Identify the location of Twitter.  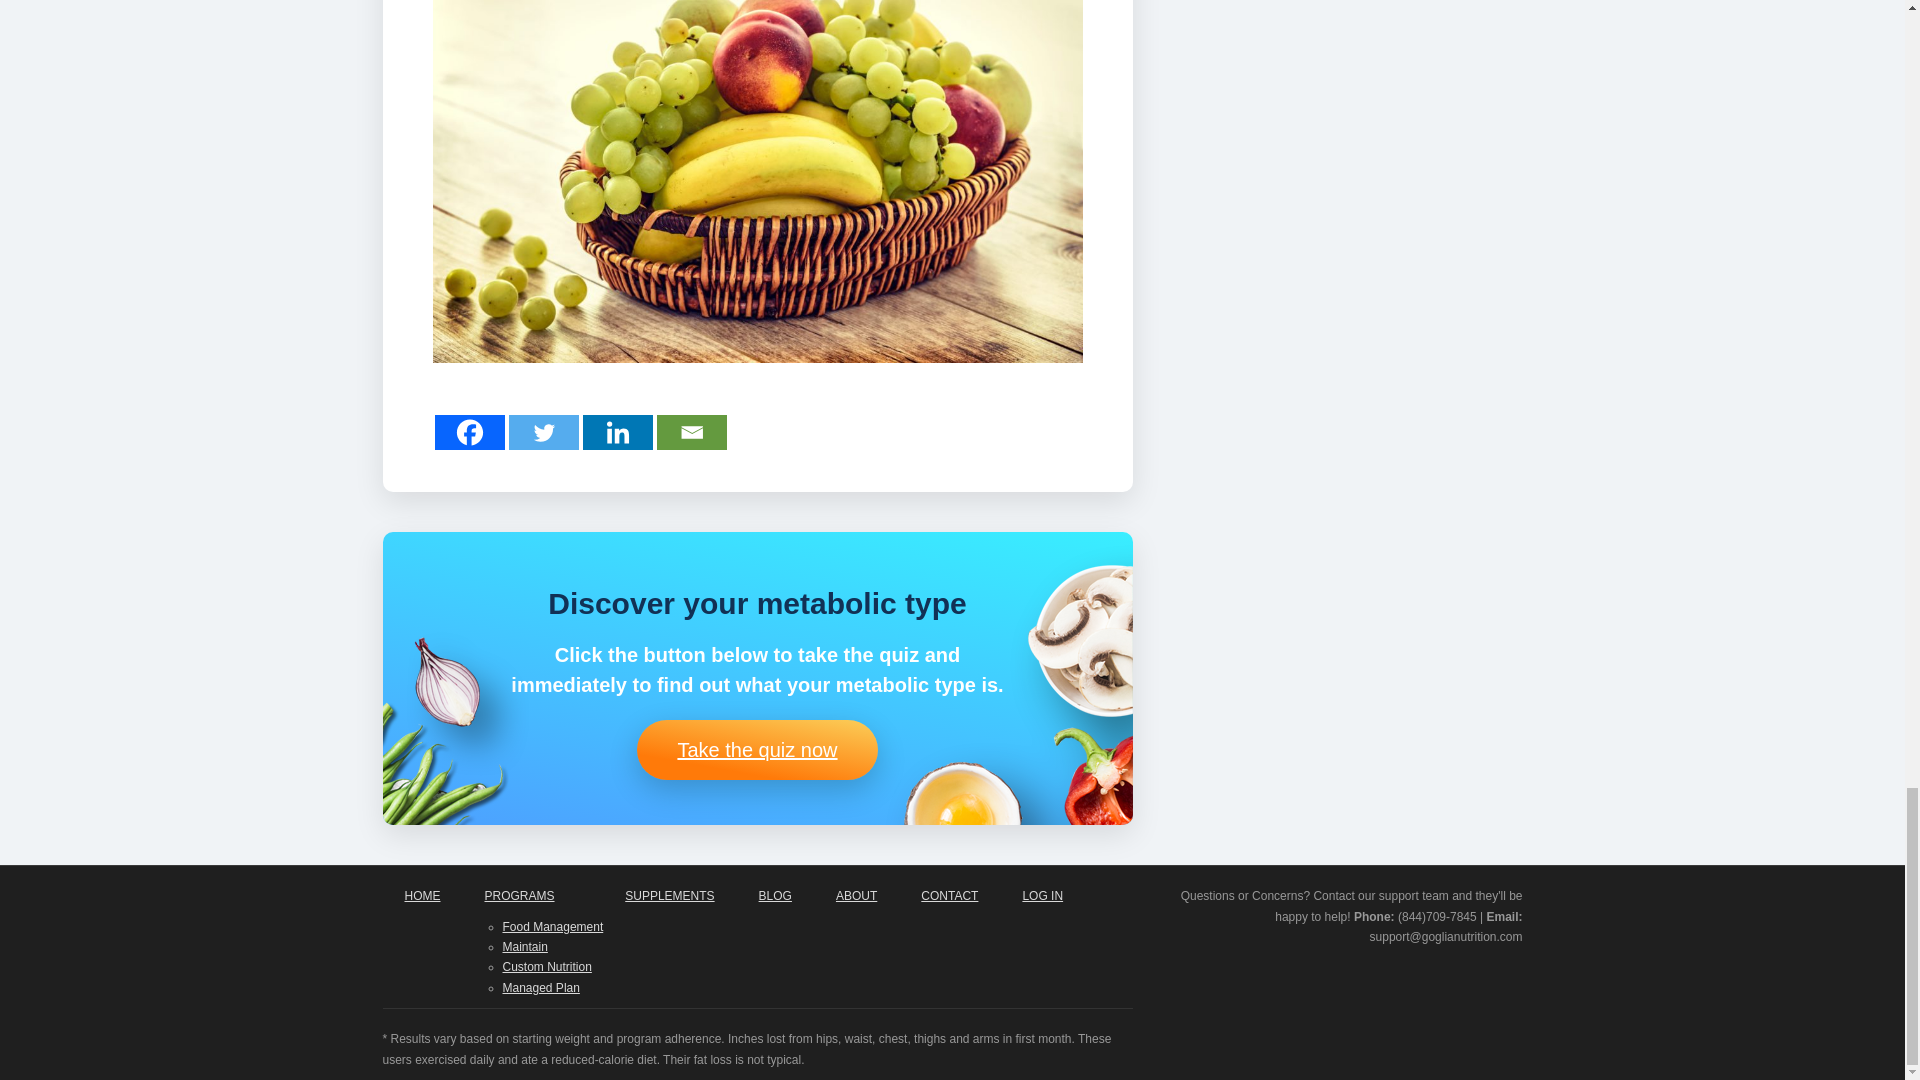
(542, 432).